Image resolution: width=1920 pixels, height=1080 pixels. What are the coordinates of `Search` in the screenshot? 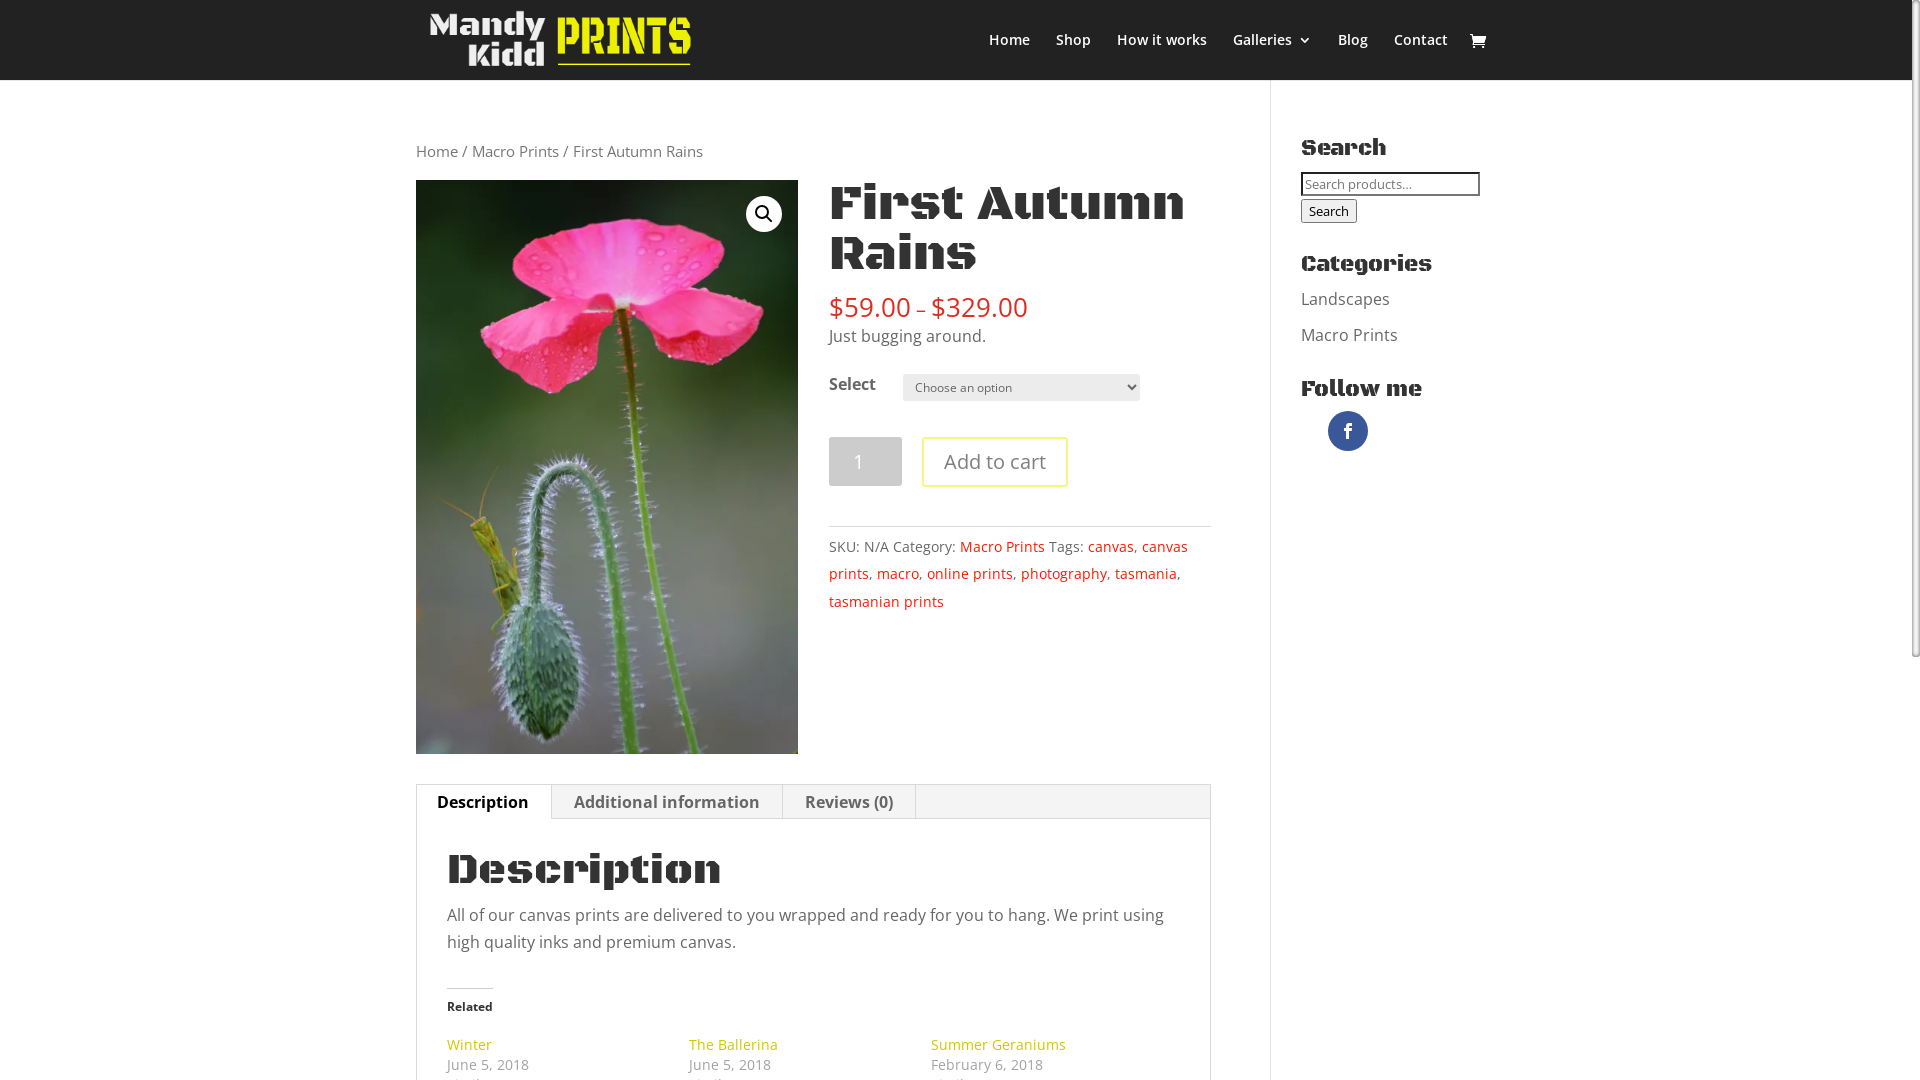 It's located at (1329, 211).